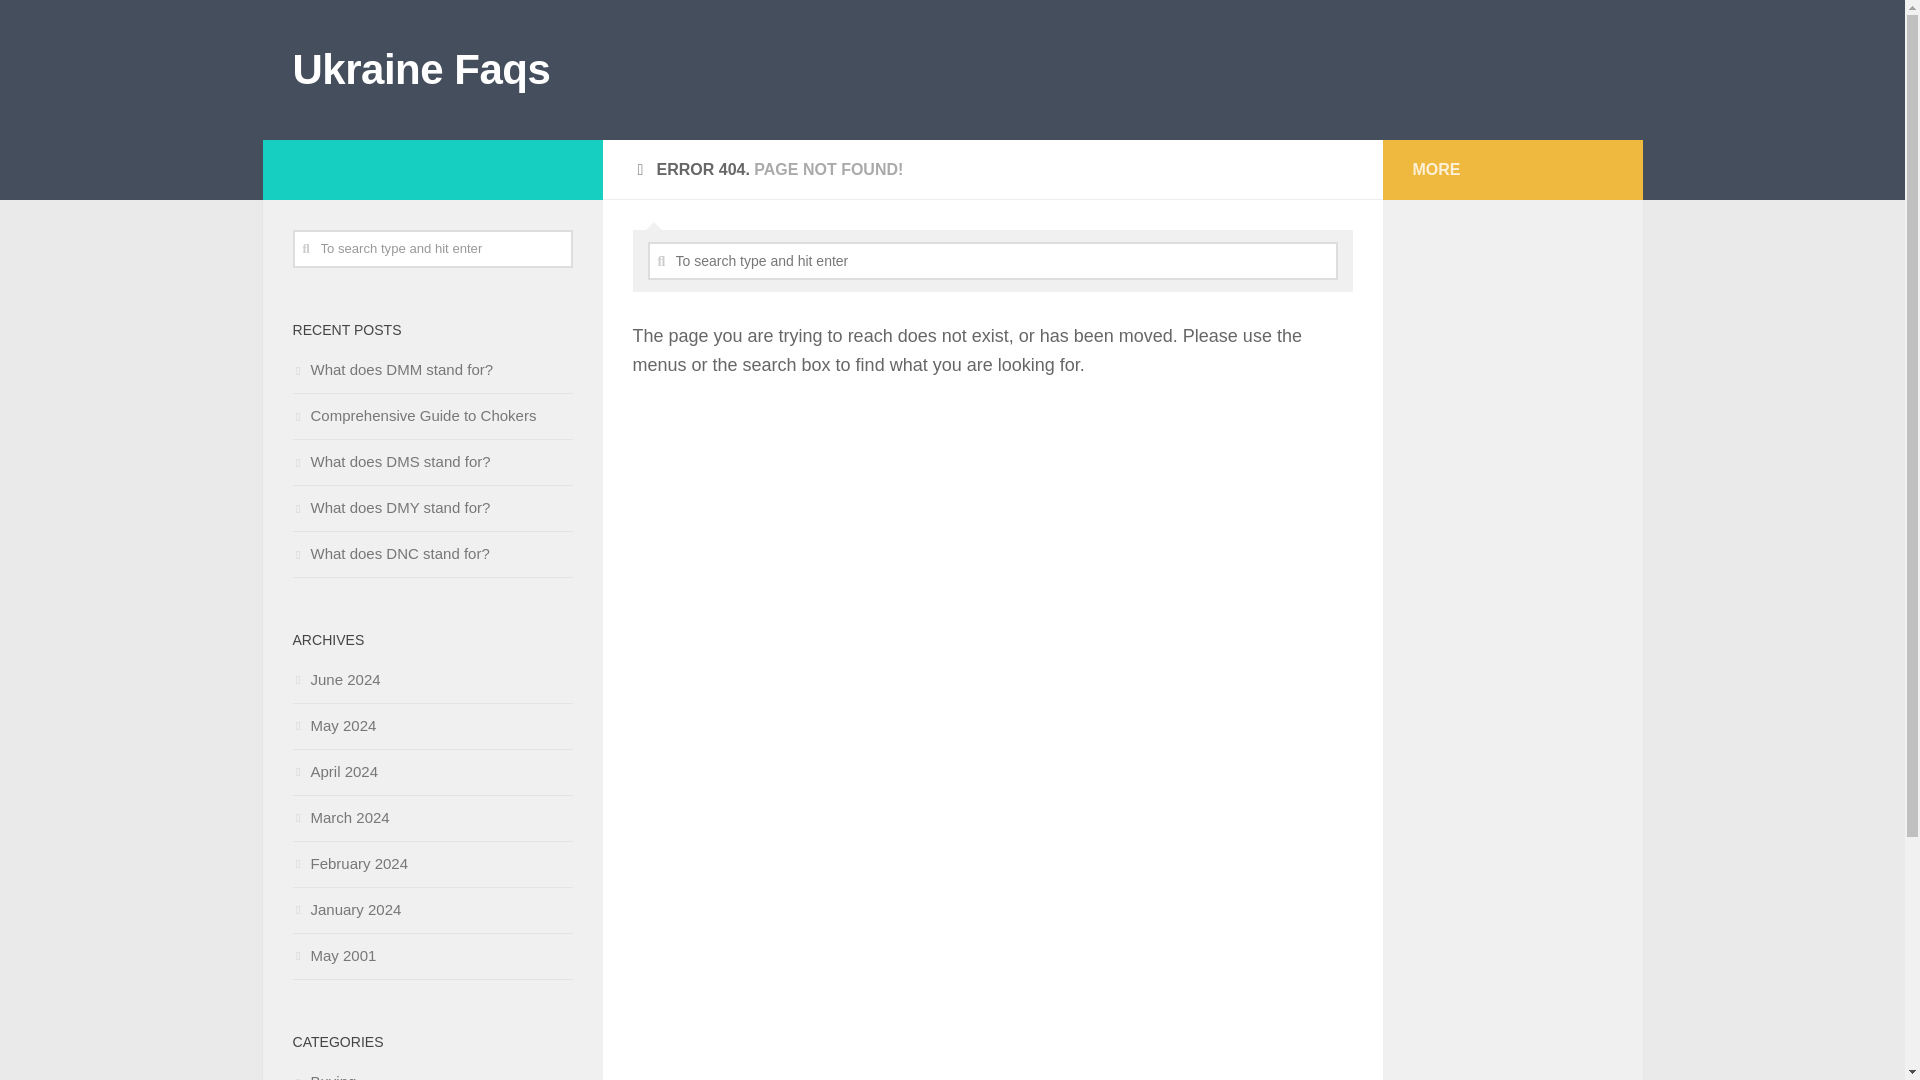 This screenshot has width=1920, height=1080. Describe the element at coordinates (334, 770) in the screenshot. I see `April 2024` at that location.